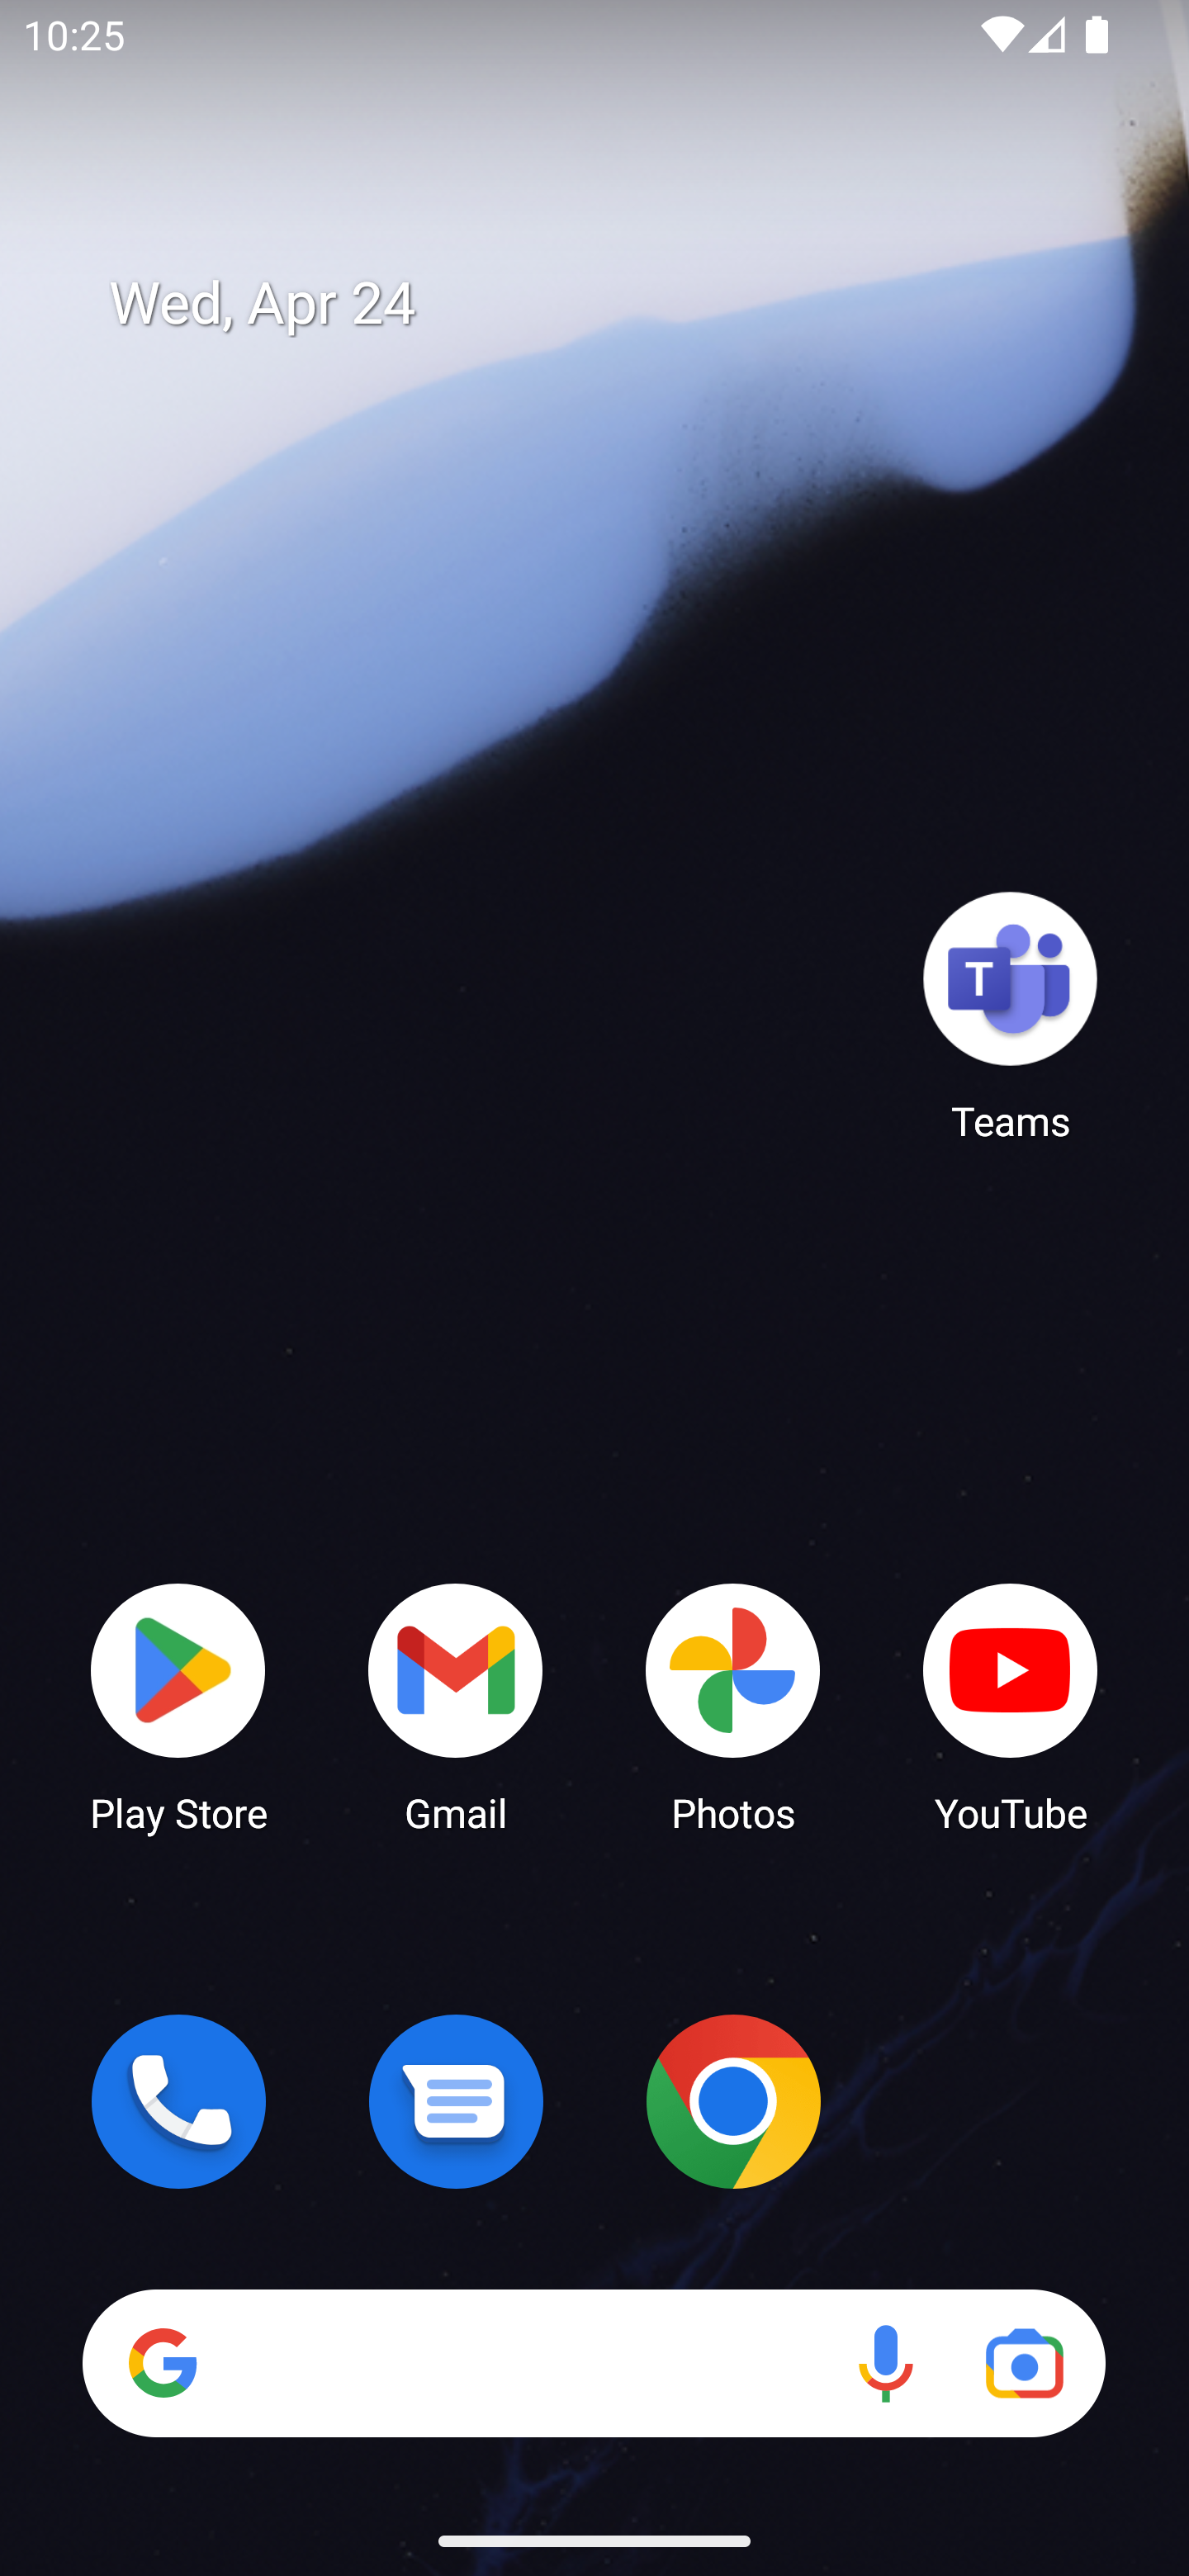  What do you see at coordinates (178, 1706) in the screenshot?
I see `Play Store` at bounding box center [178, 1706].